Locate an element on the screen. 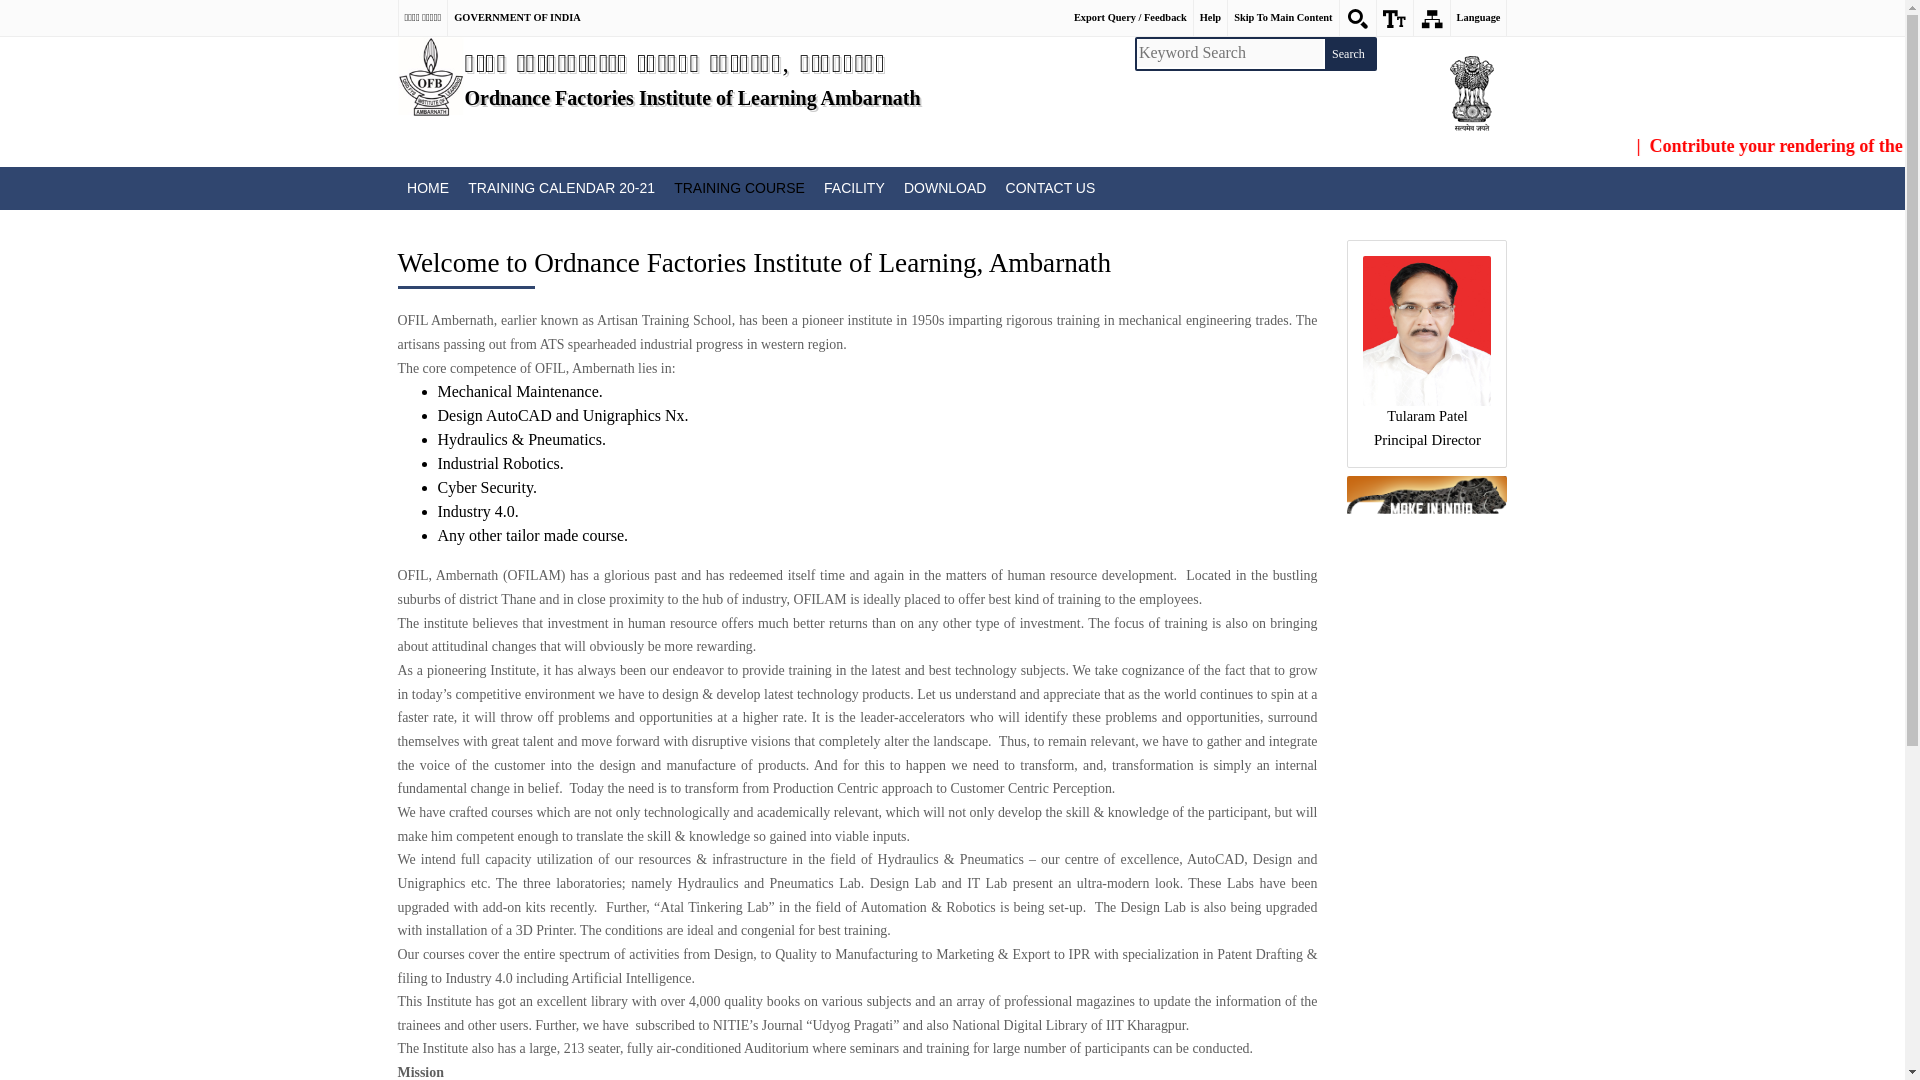 This screenshot has width=1920, height=1080. HOME is located at coordinates (428, 188).